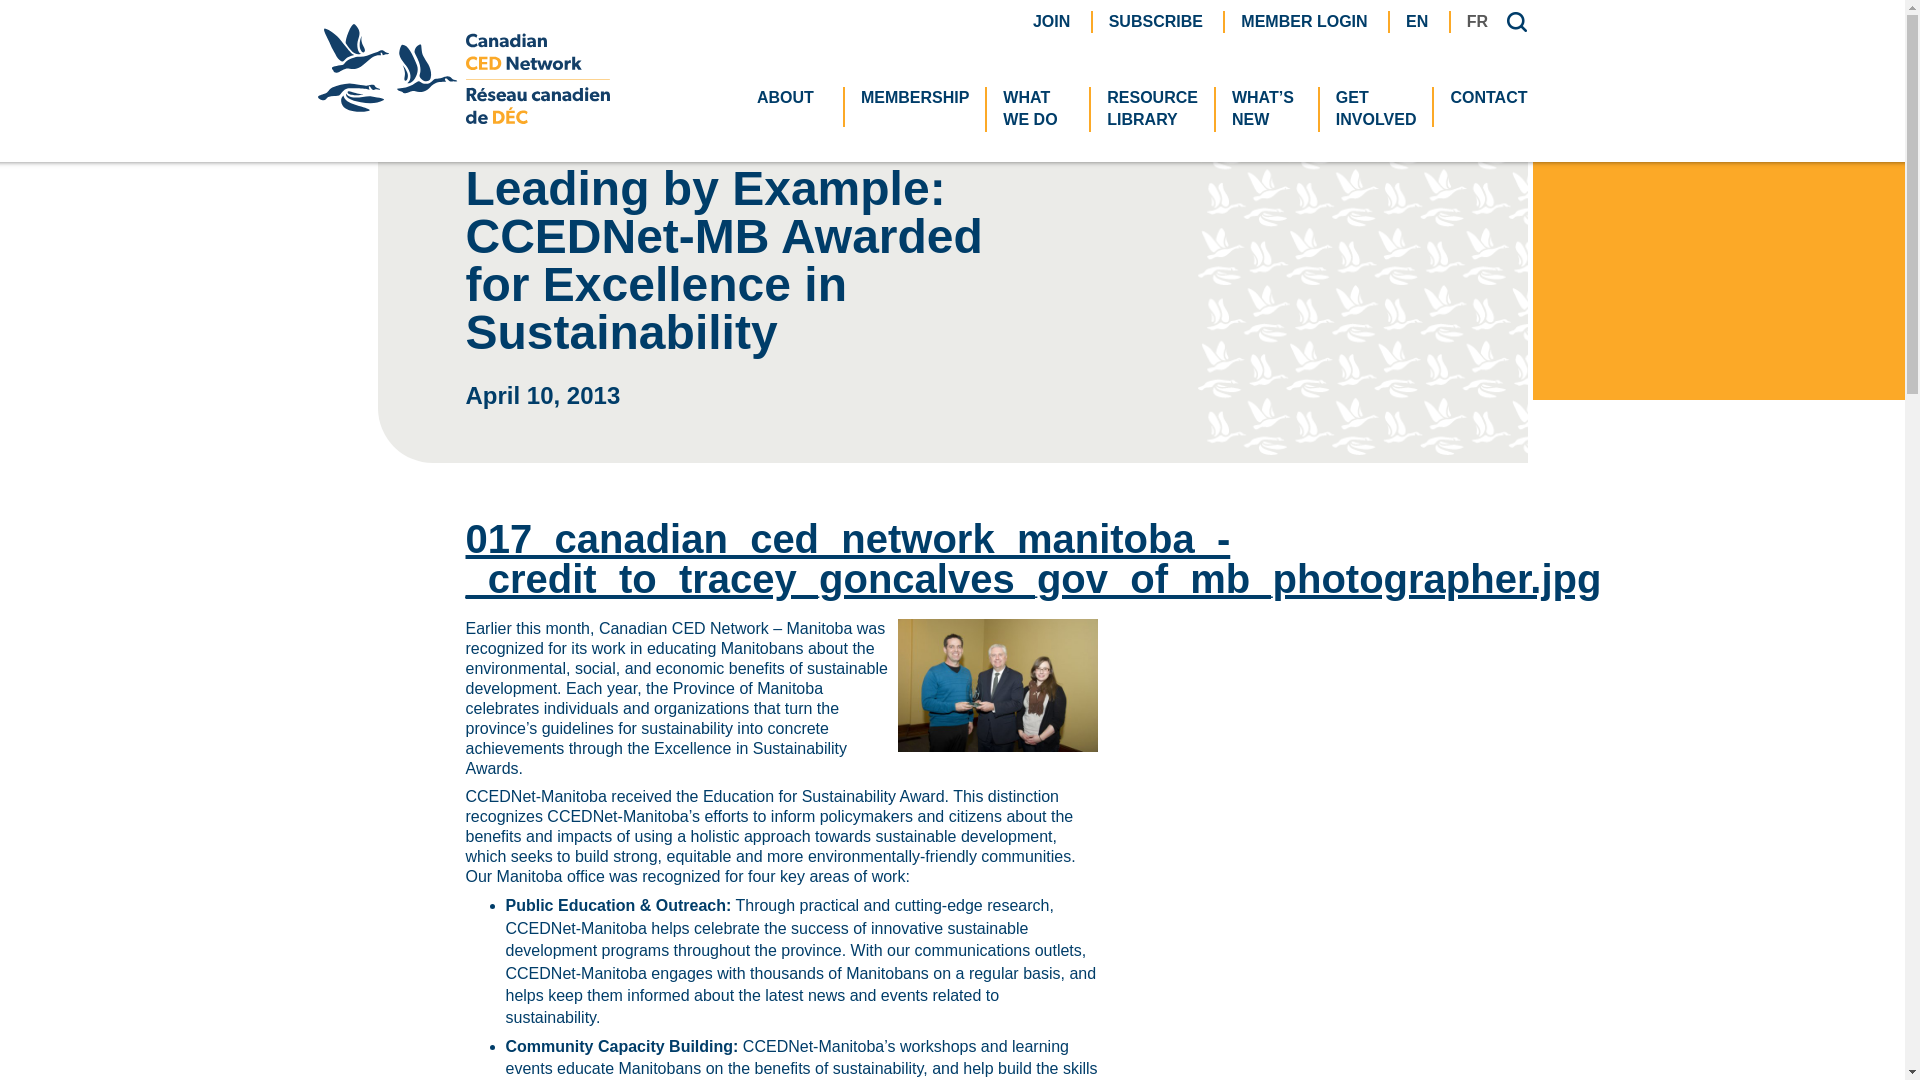  Describe the element at coordinates (1156, 20) in the screenshot. I see `ABOUT` at that location.